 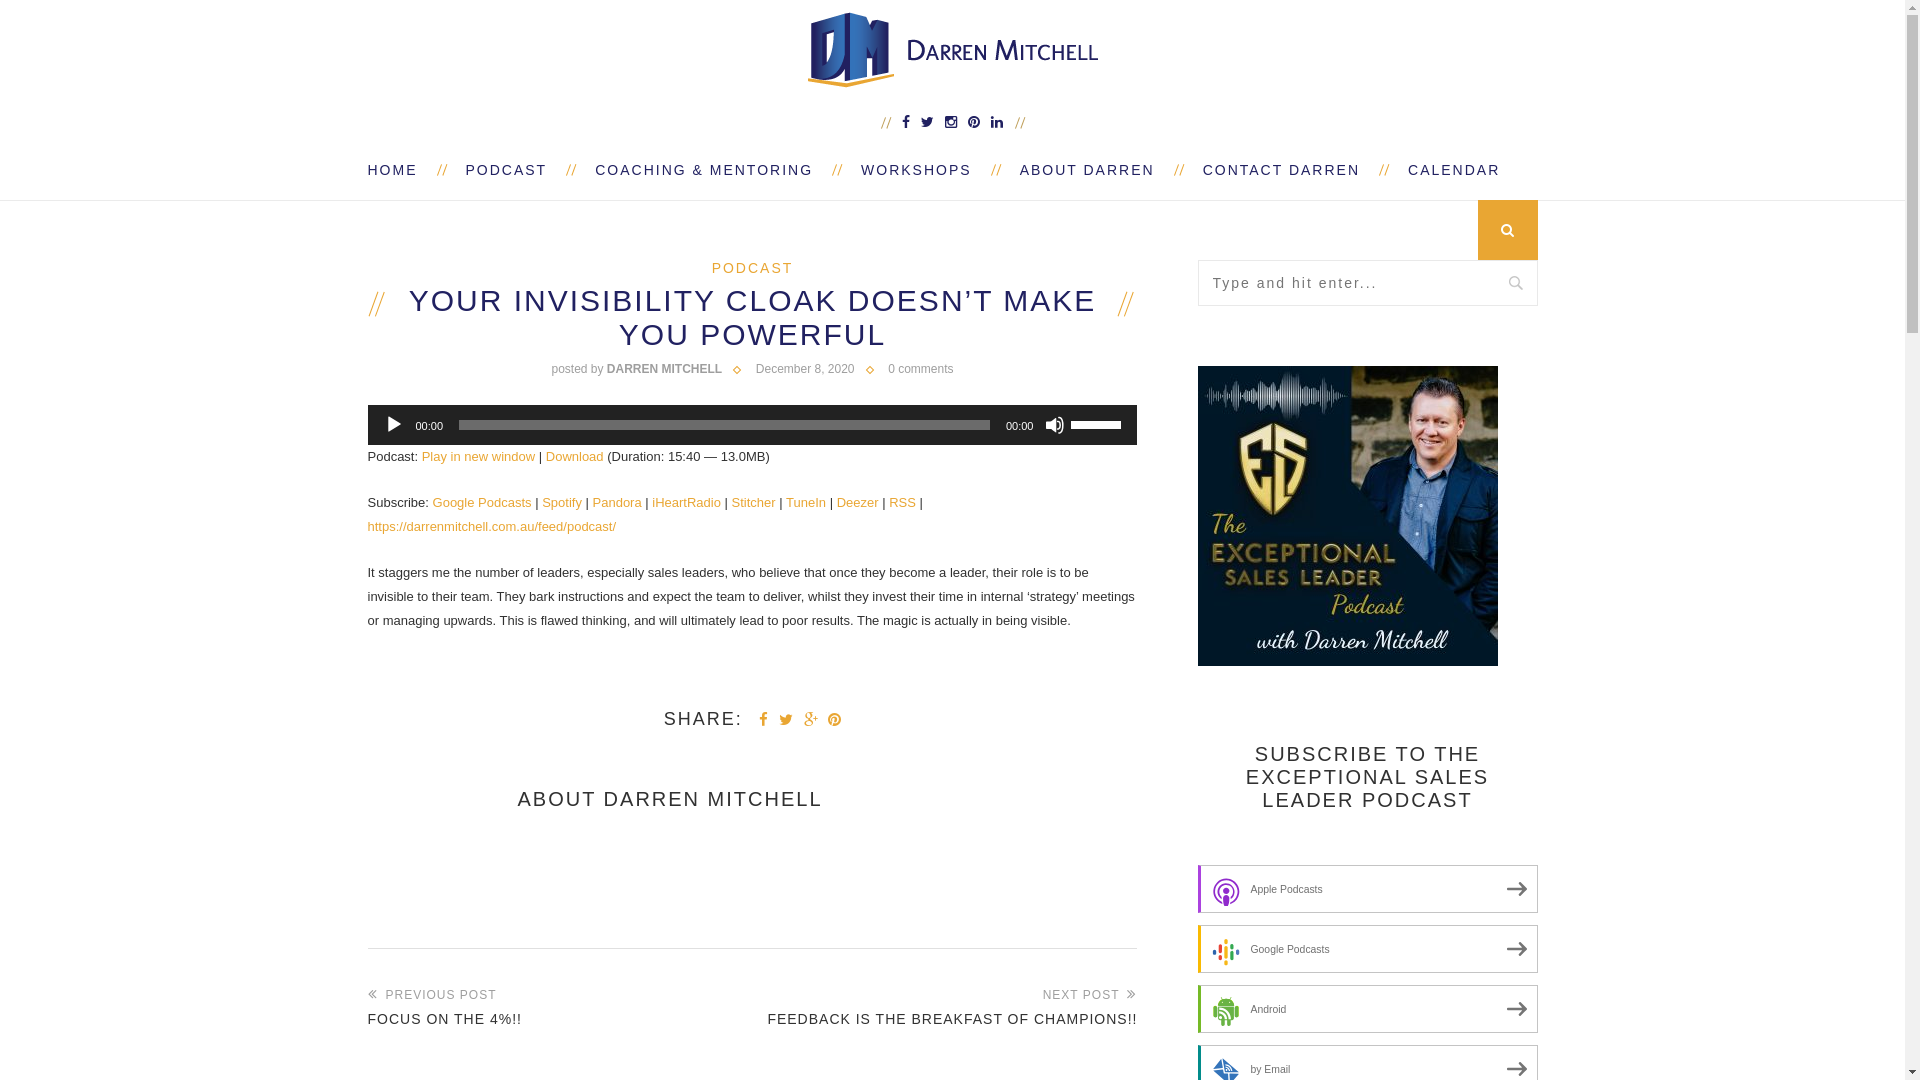 What do you see at coordinates (714, 800) in the screenshot?
I see `DARREN MITCHELL` at bounding box center [714, 800].